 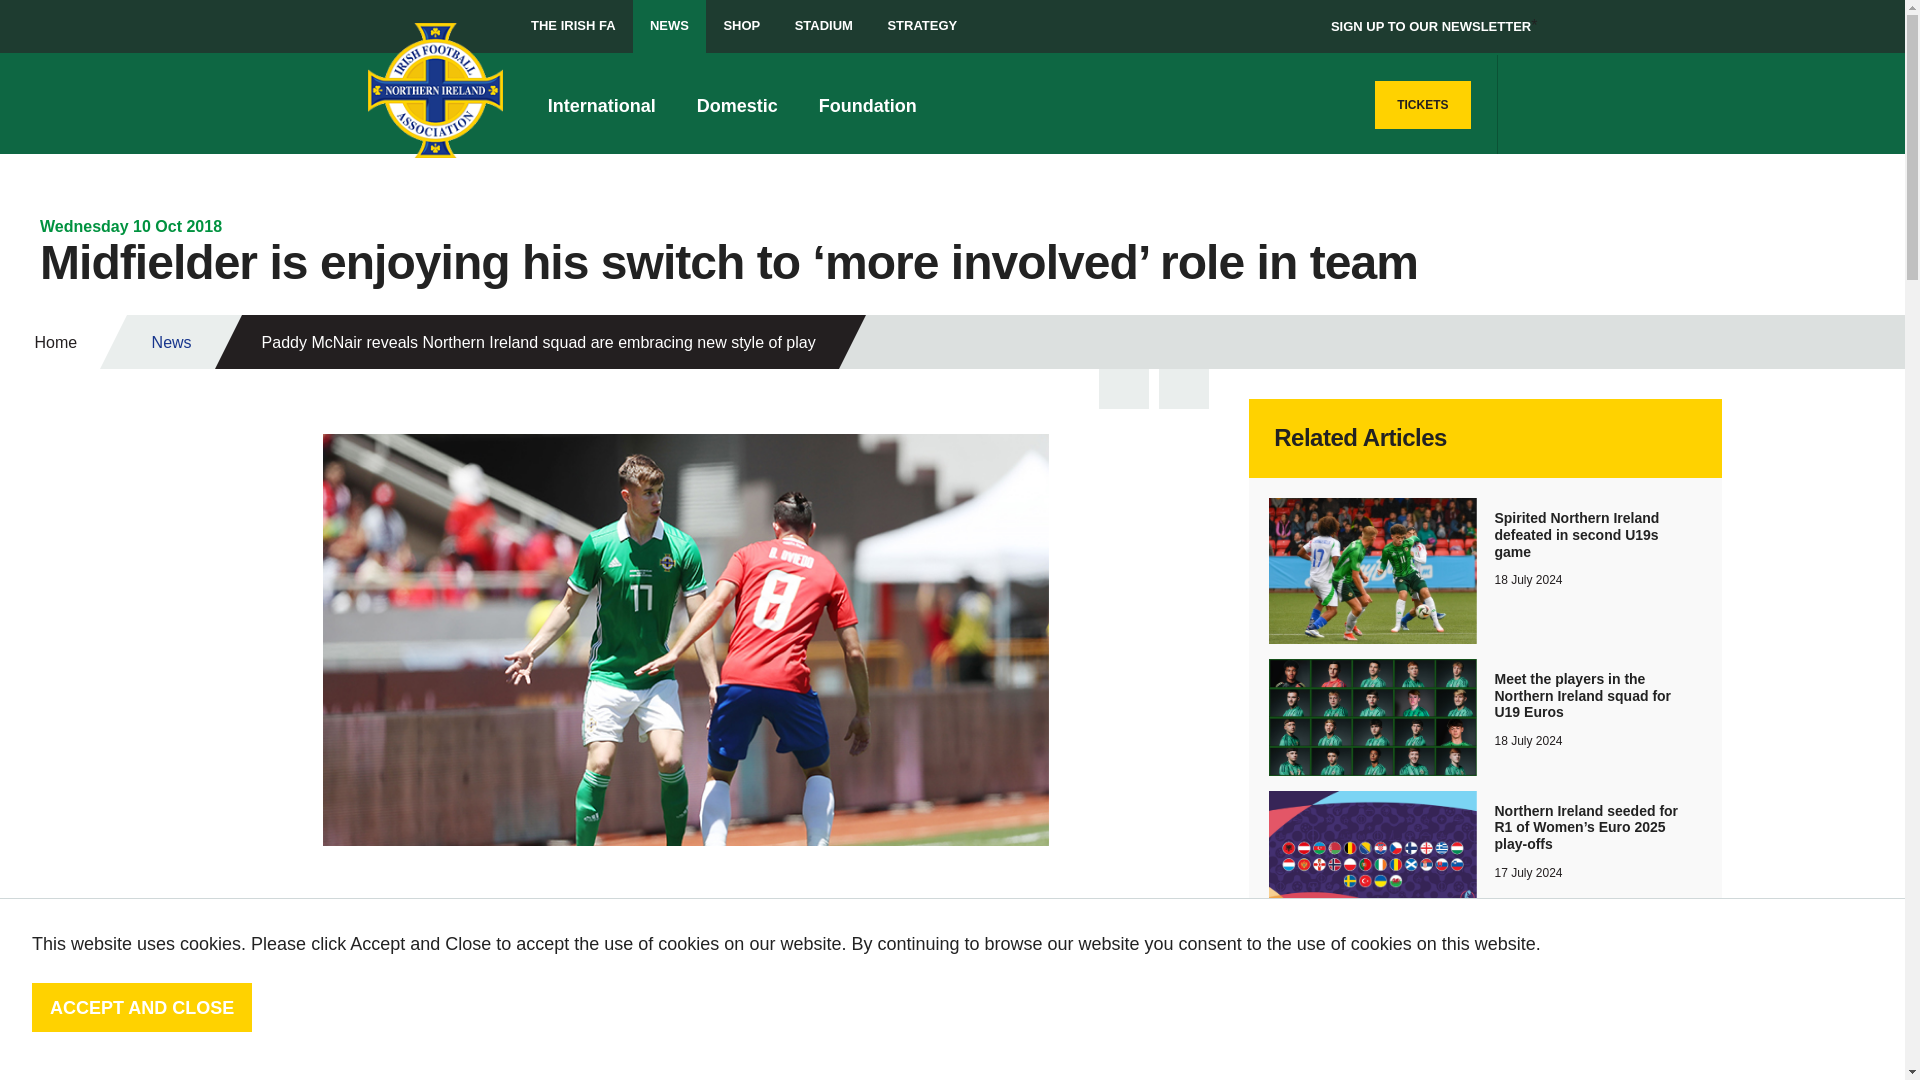 I want to click on TICKETS, so click(x=1422, y=104).